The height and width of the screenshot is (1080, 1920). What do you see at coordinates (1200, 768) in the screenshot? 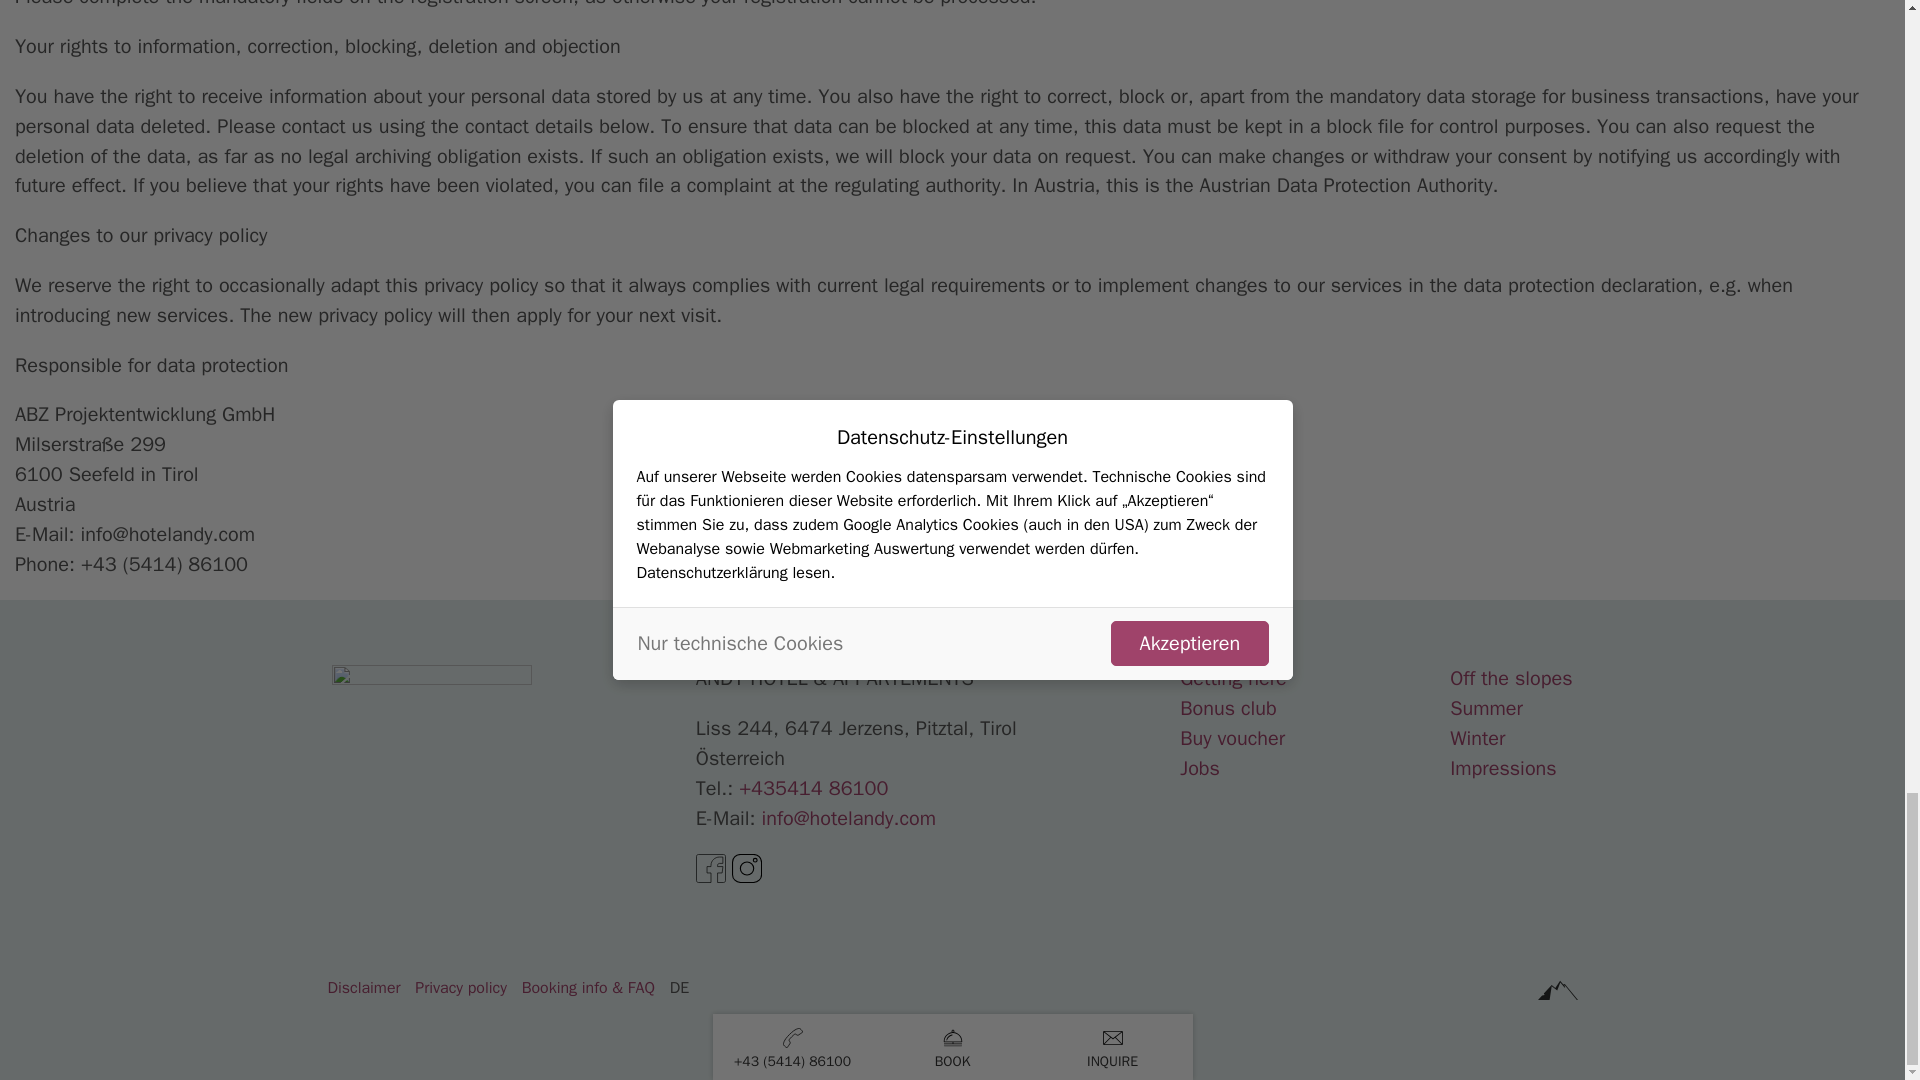
I see `Jobs` at bounding box center [1200, 768].